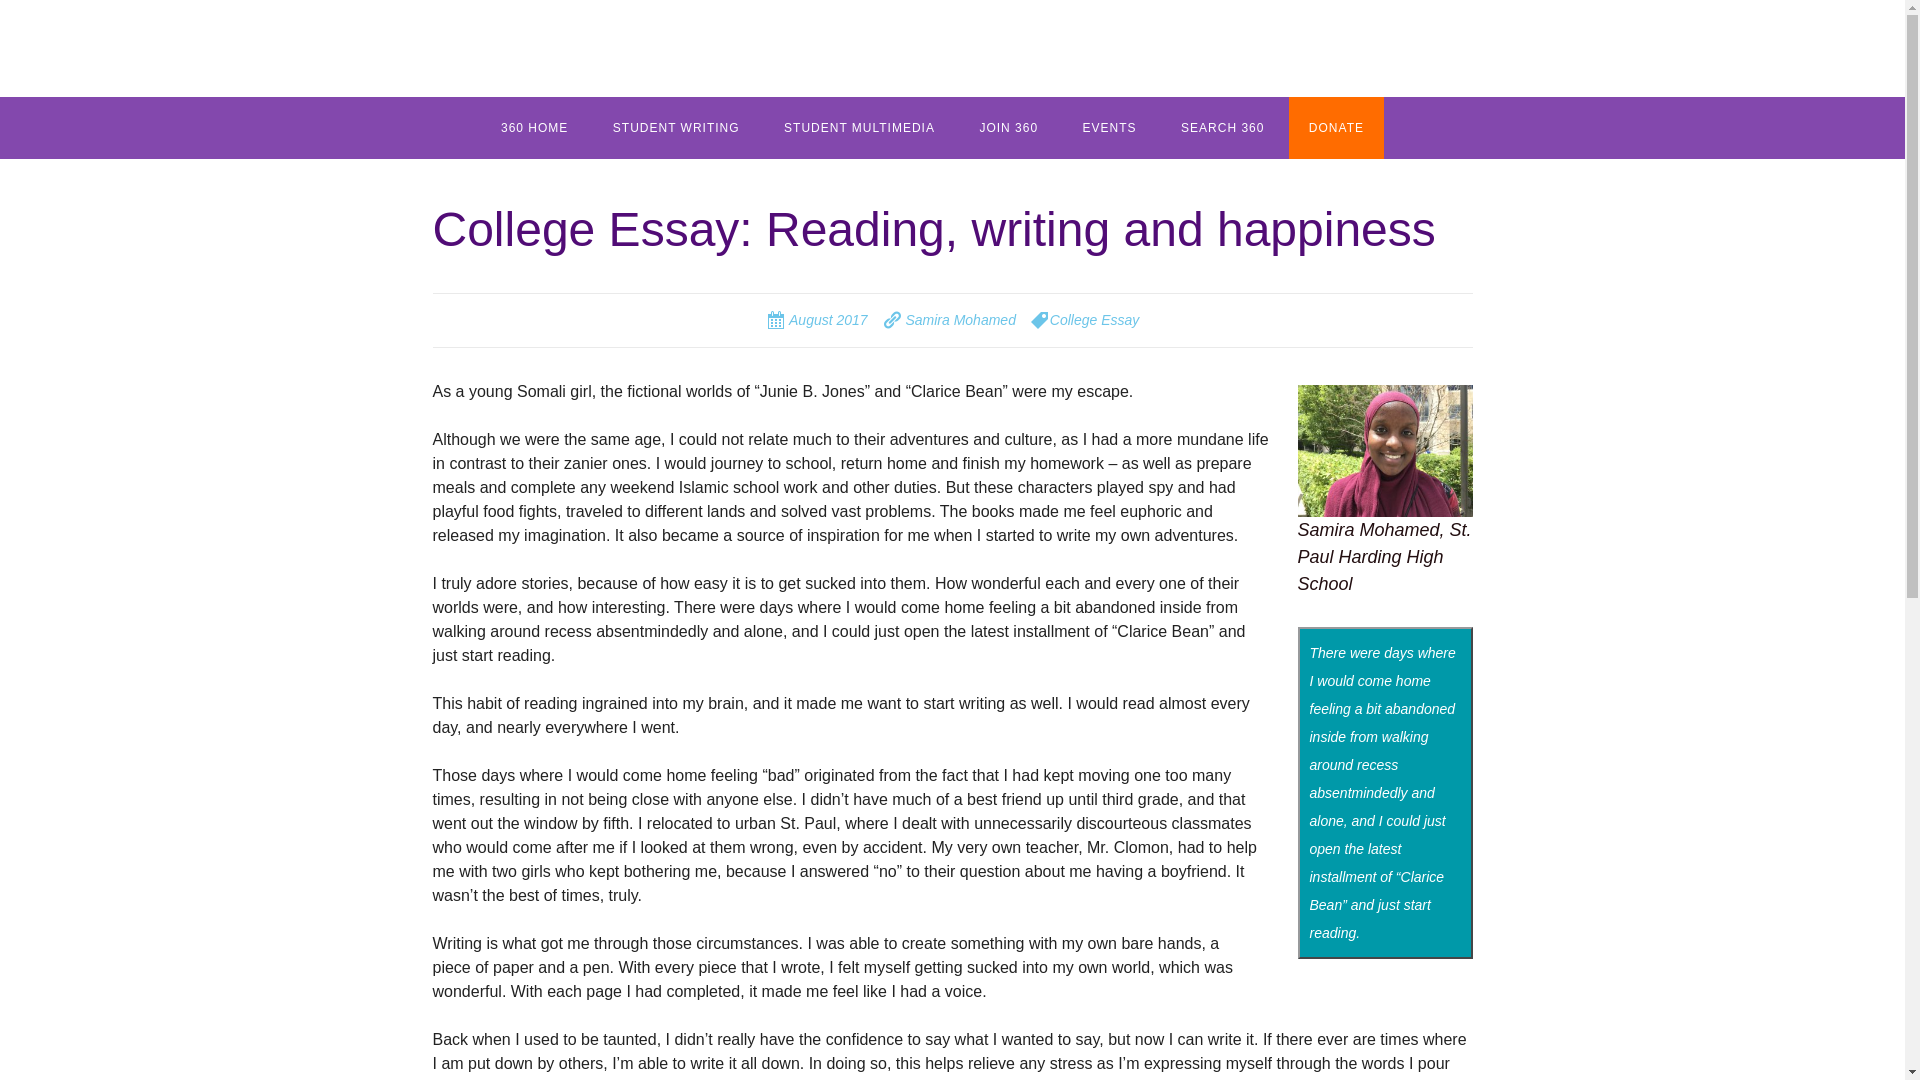  What do you see at coordinates (1222, 128) in the screenshot?
I see `SEARCH 360` at bounding box center [1222, 128].